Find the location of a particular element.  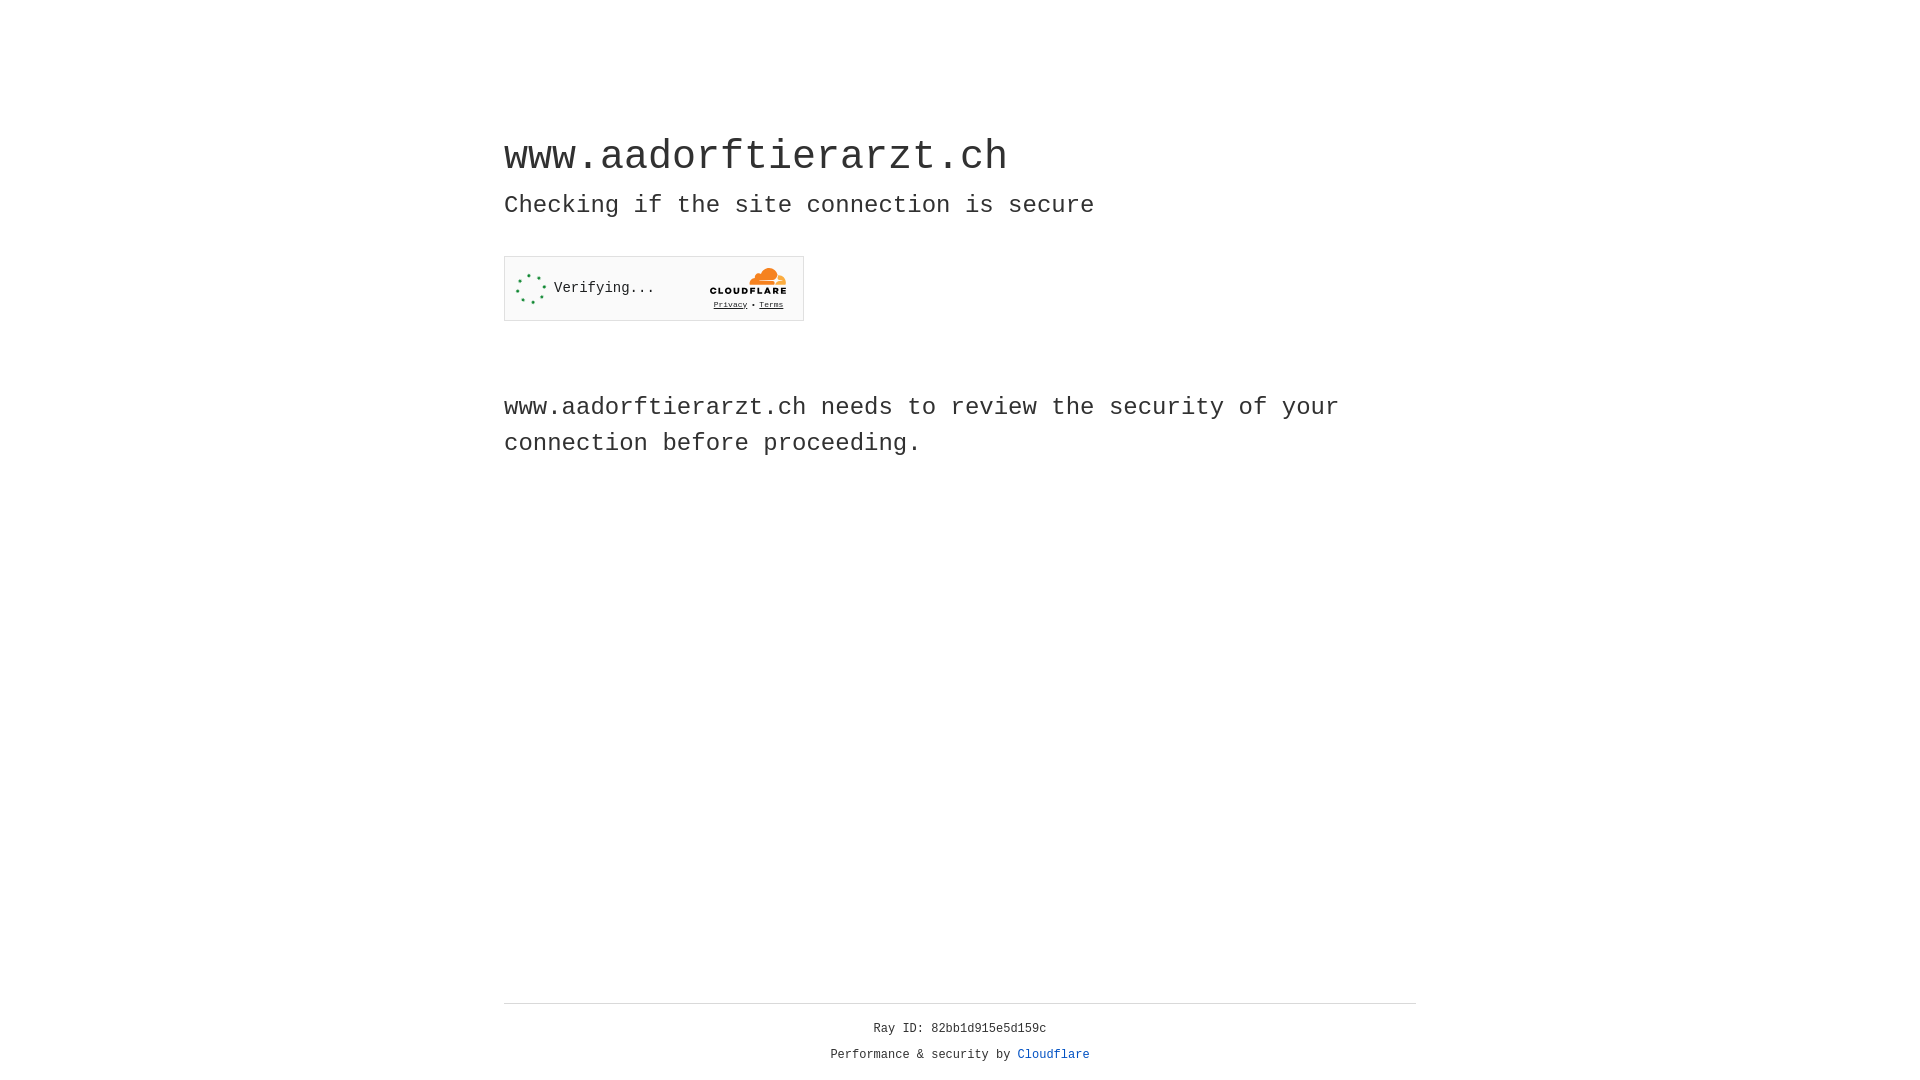

Widget containing a Cloudflare security challenge is located at coordinates (654, 288).